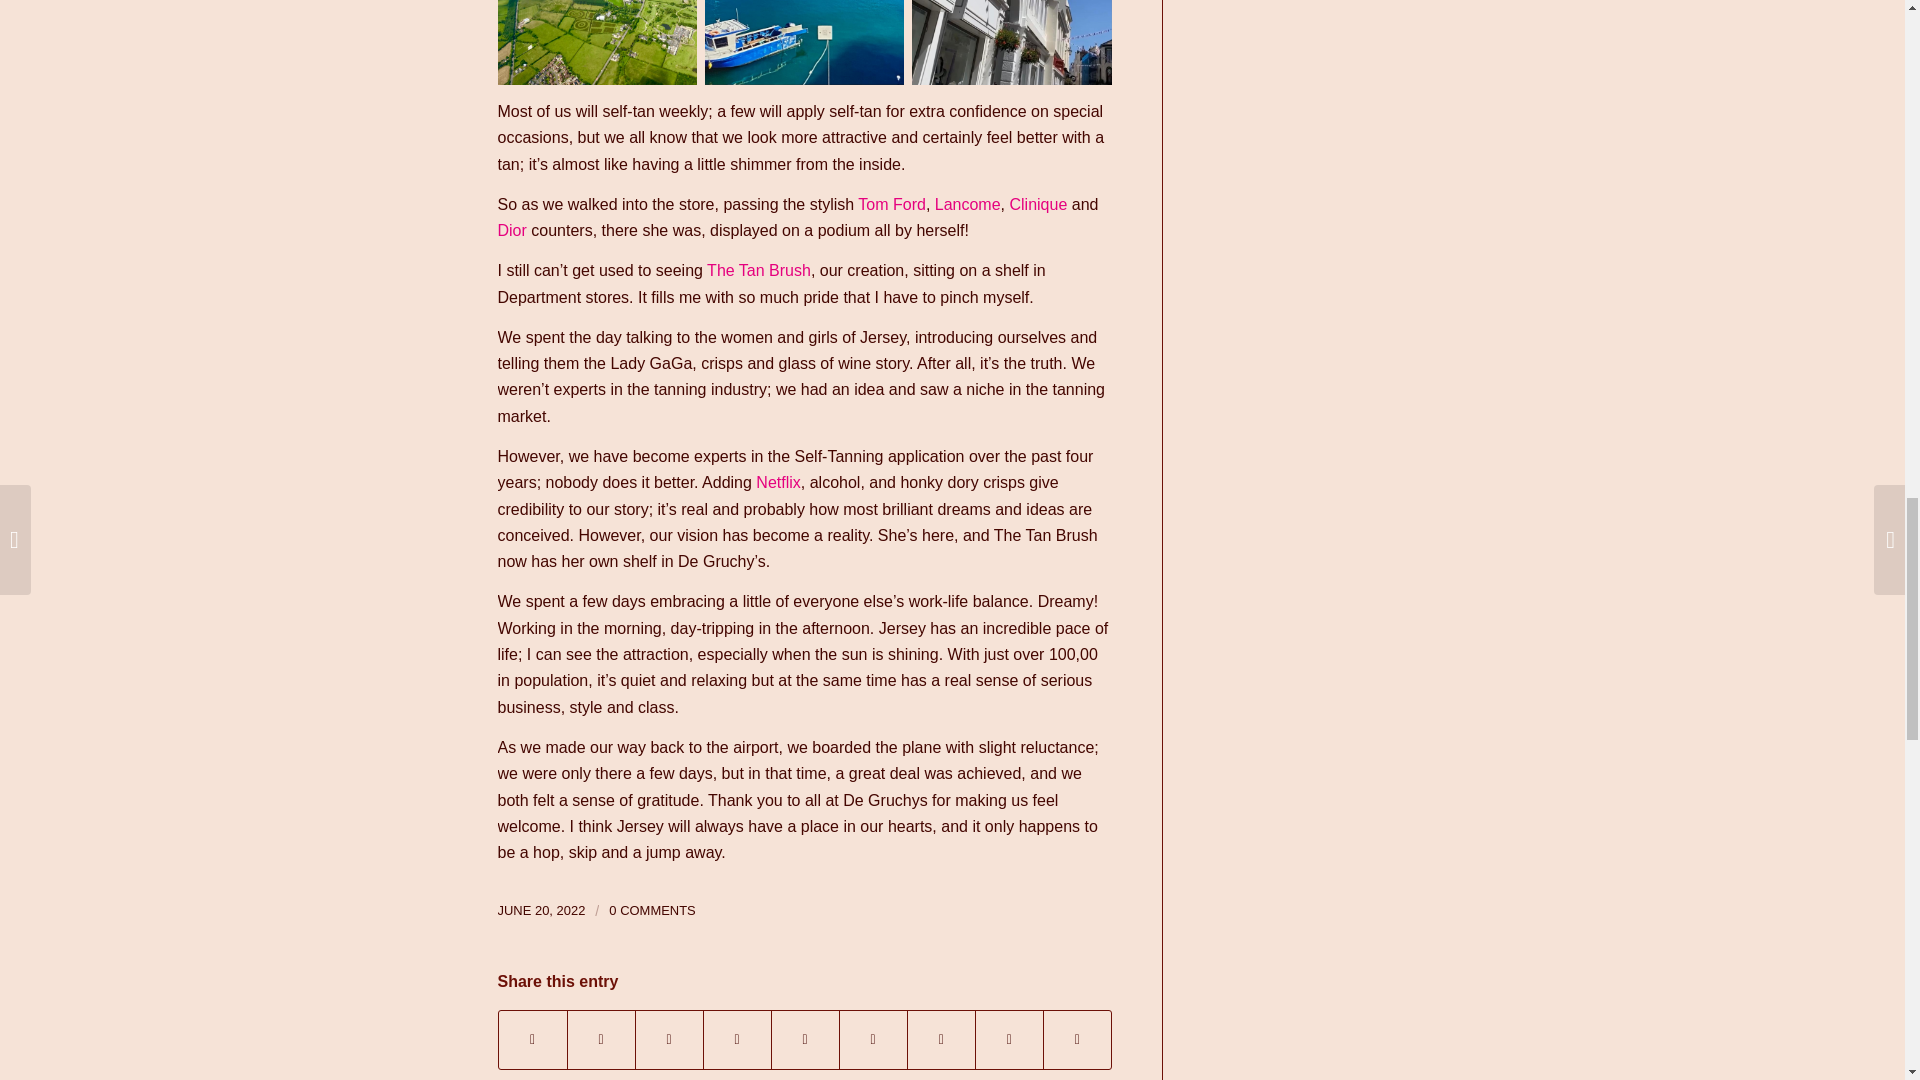 Image resolution: width=1920 pixels, height=1080 pixels. I want to click on Dior, so click(512, 230).